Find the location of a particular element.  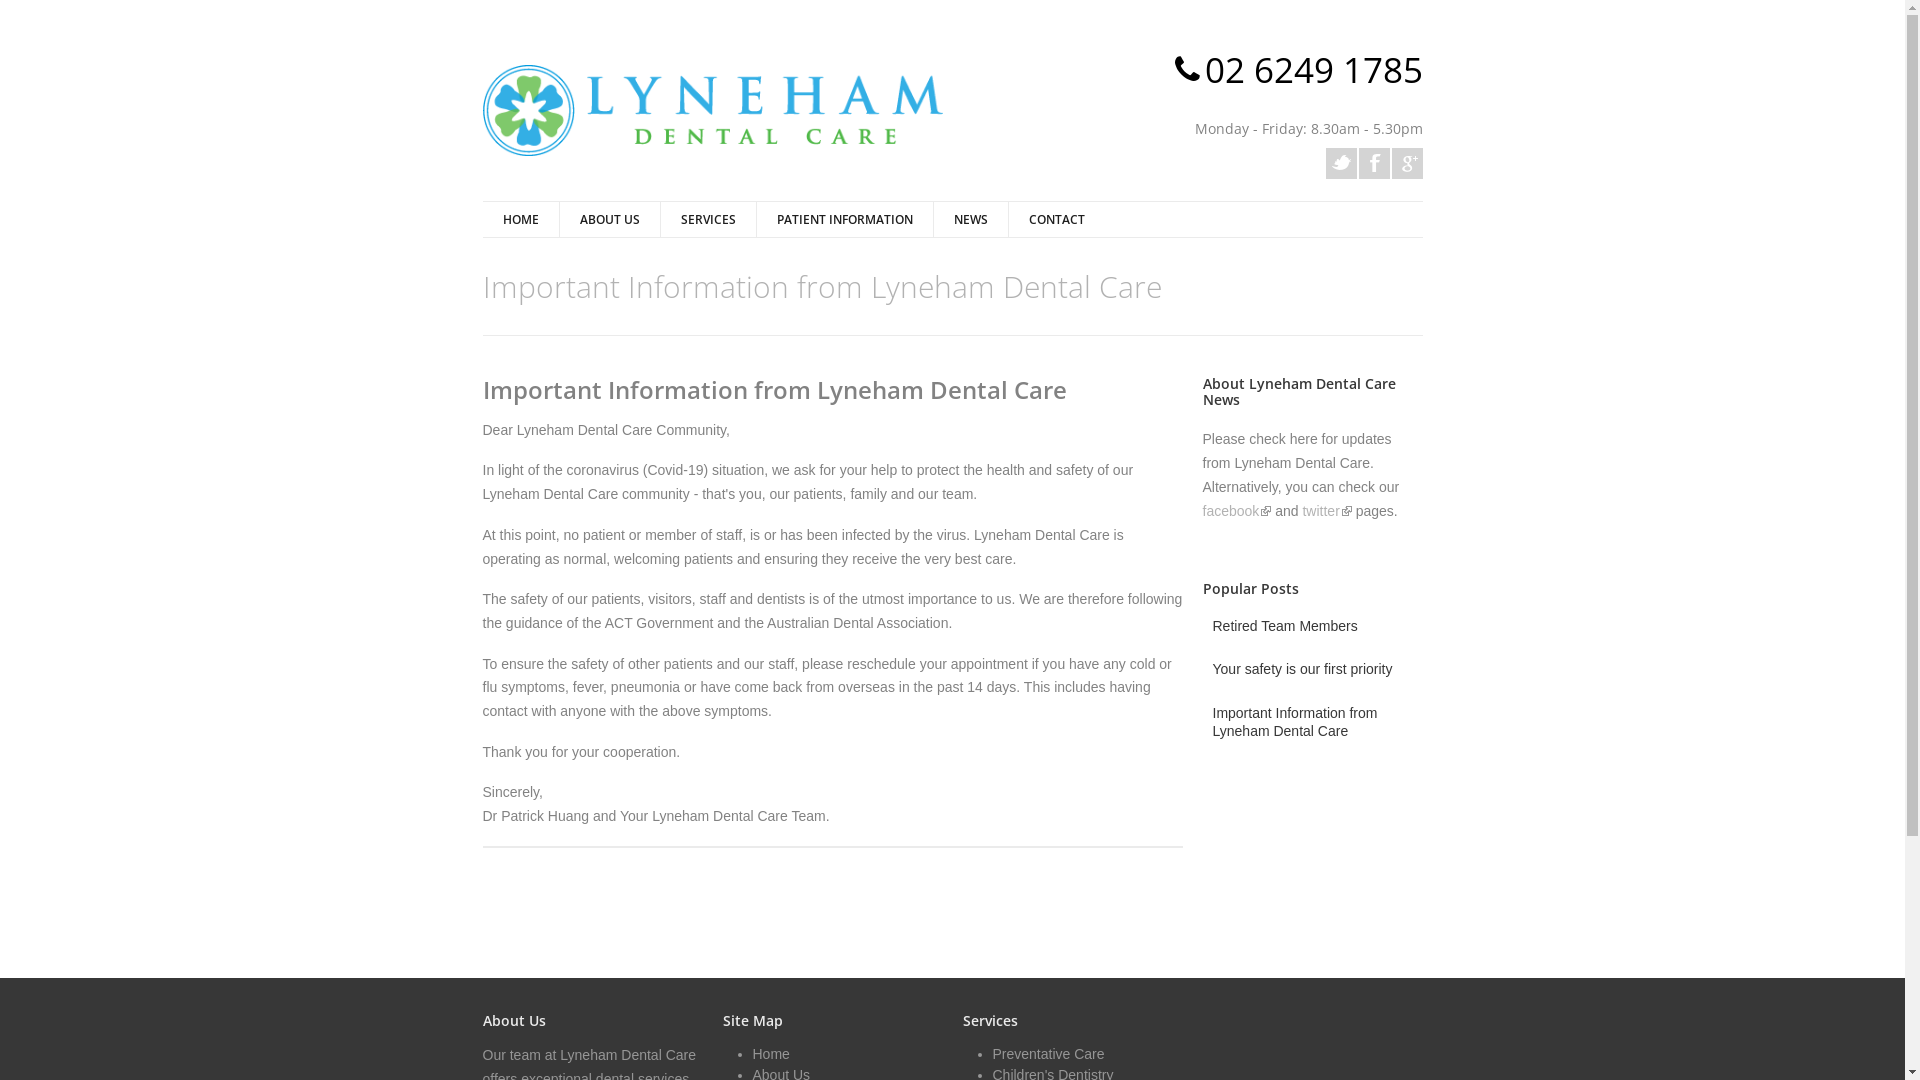

Your safety is our first priority is located at coordinates (1302, 669).